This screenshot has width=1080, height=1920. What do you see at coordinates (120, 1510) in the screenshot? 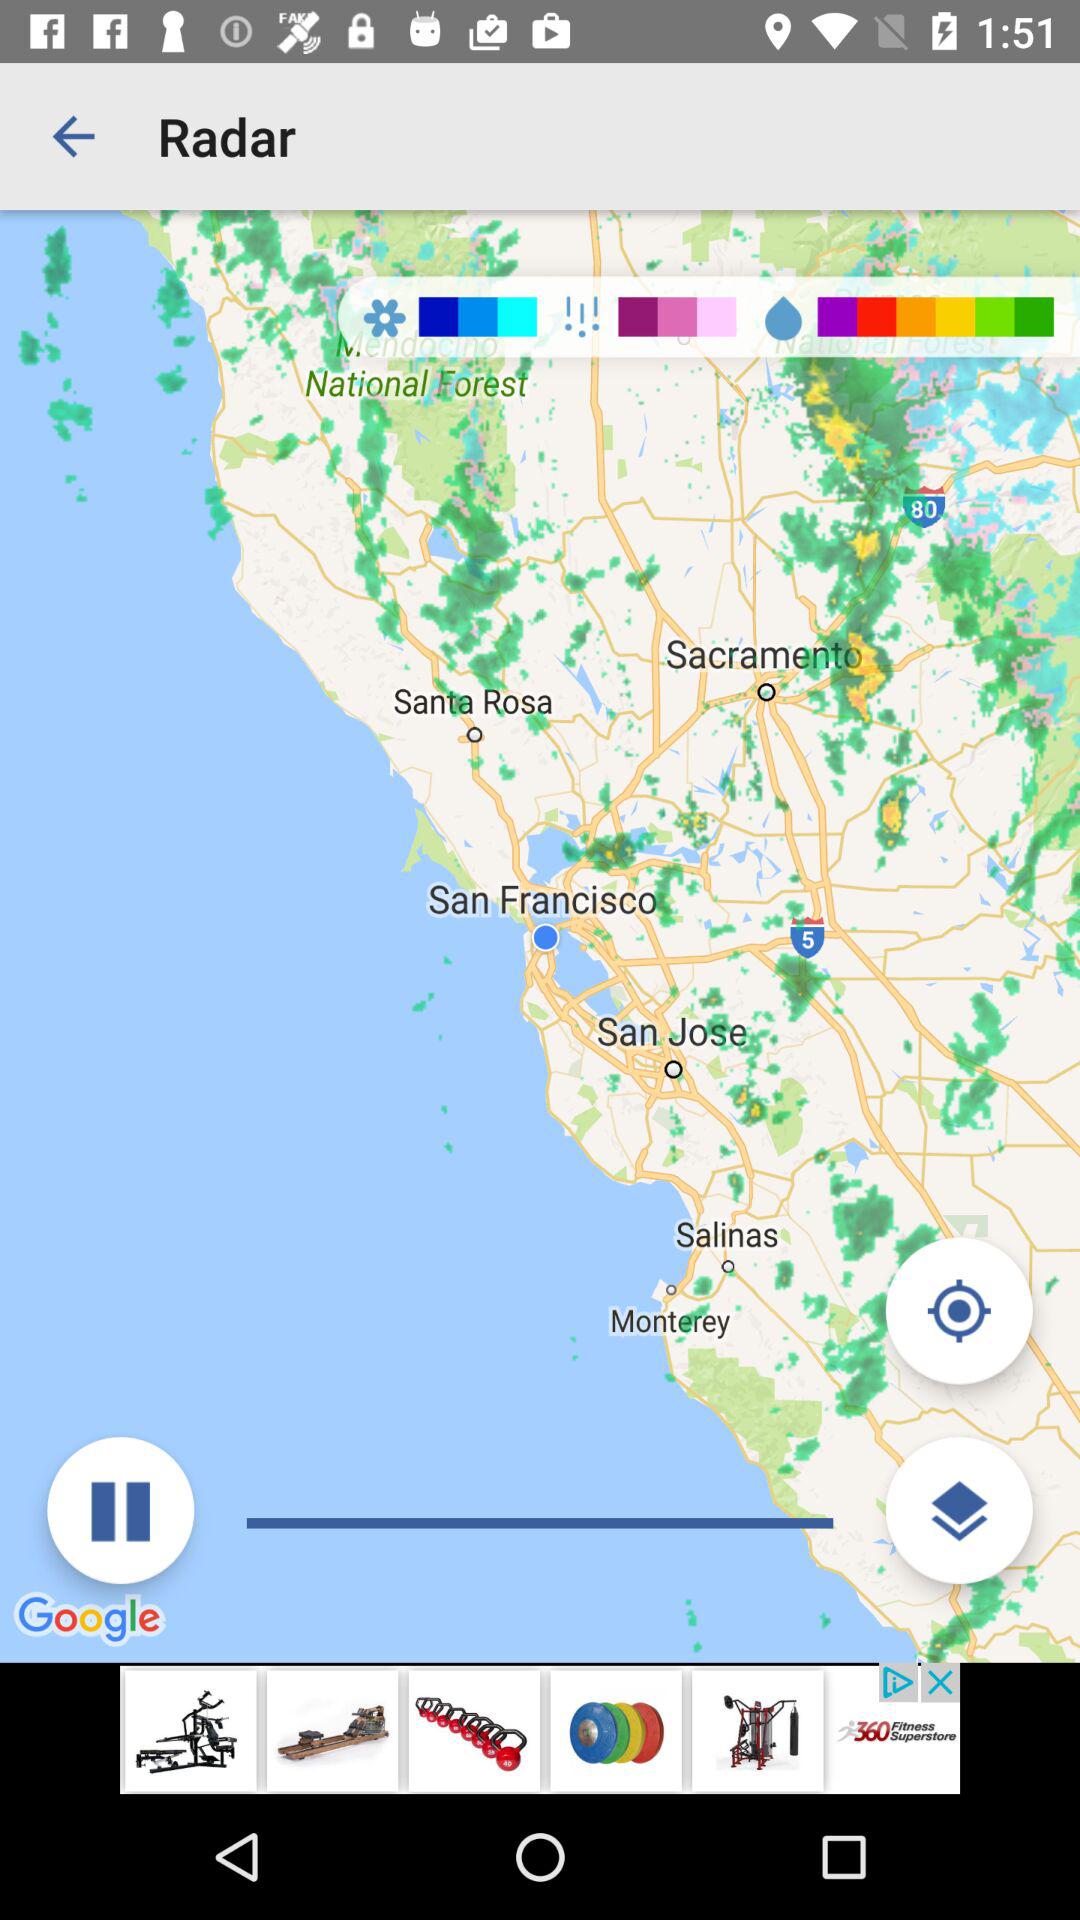
I see `pause playback` at bounding box center [120, 1510].